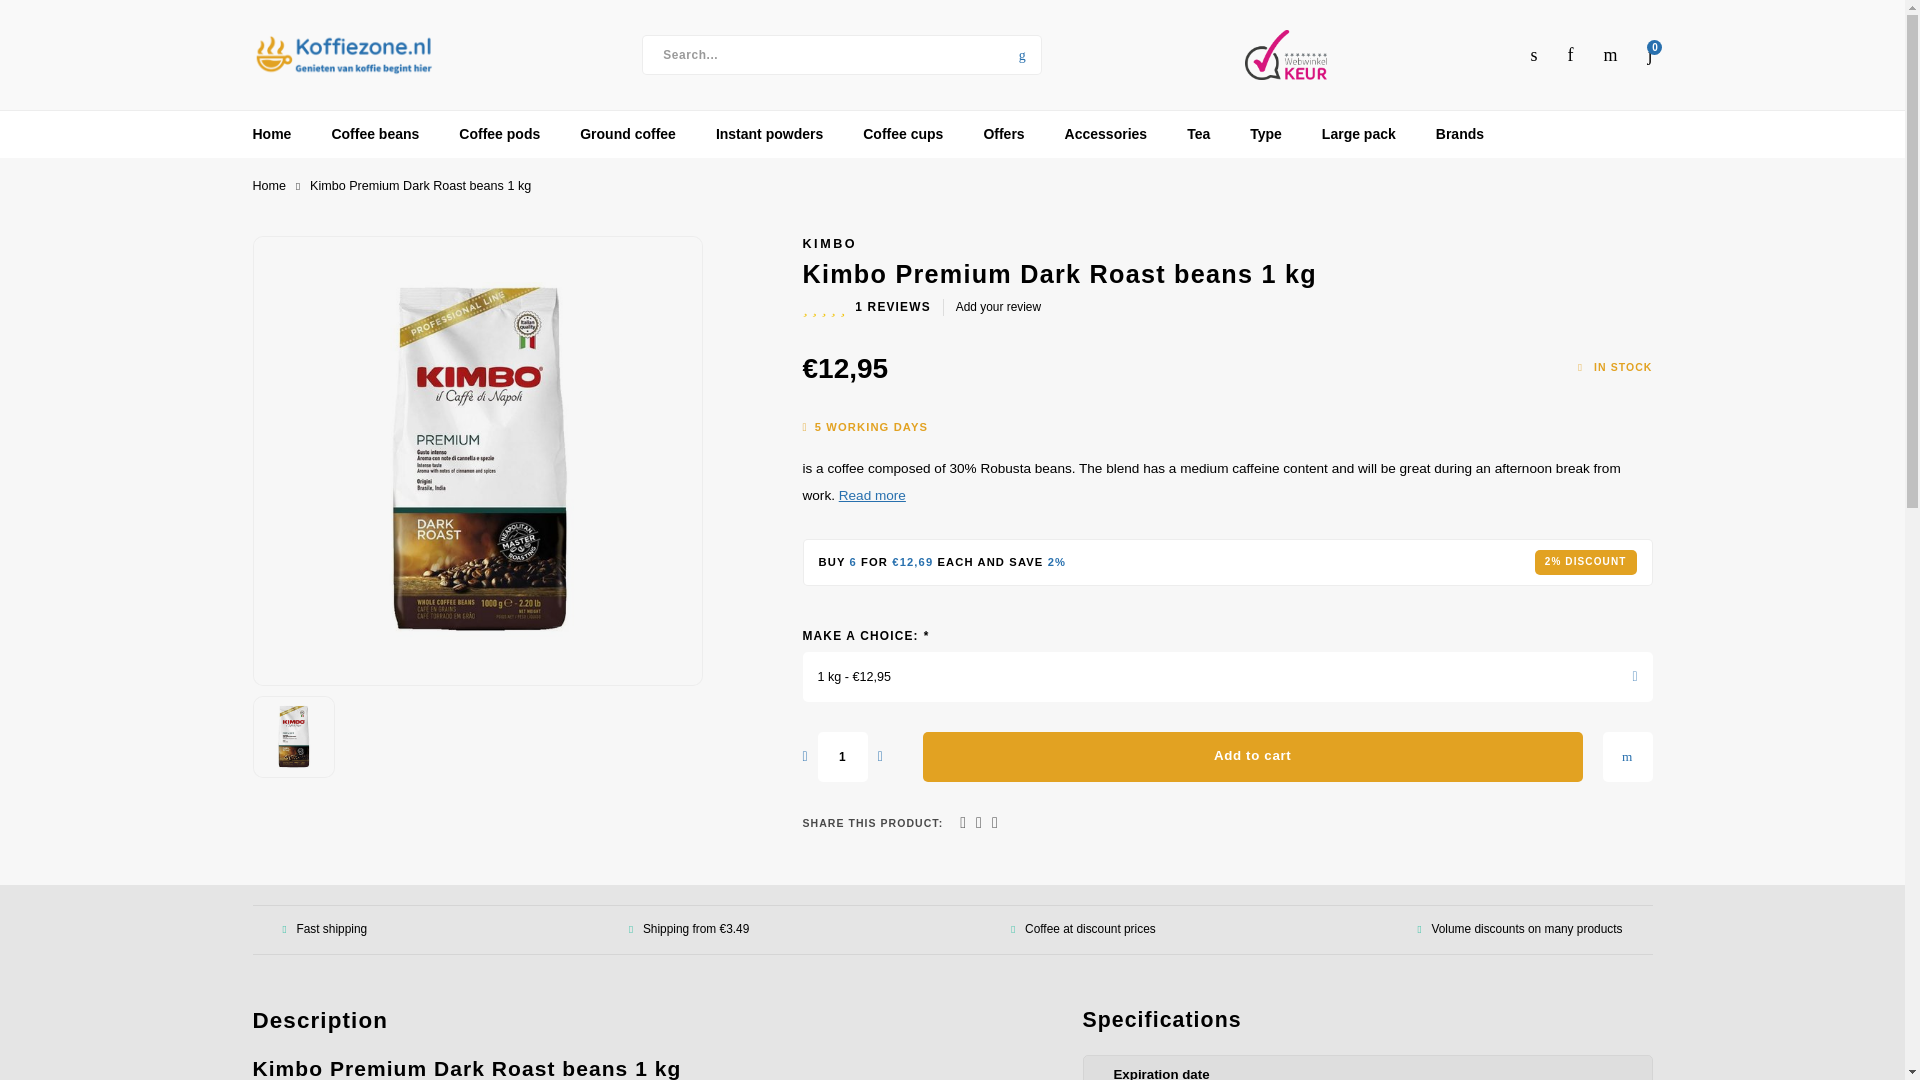 The width and height of the screenshot is (1920, 1080). What do you see at coordinates (1252, 756) in the screenshot?
I see `Add to cart` at bounding box center [1252, 756].